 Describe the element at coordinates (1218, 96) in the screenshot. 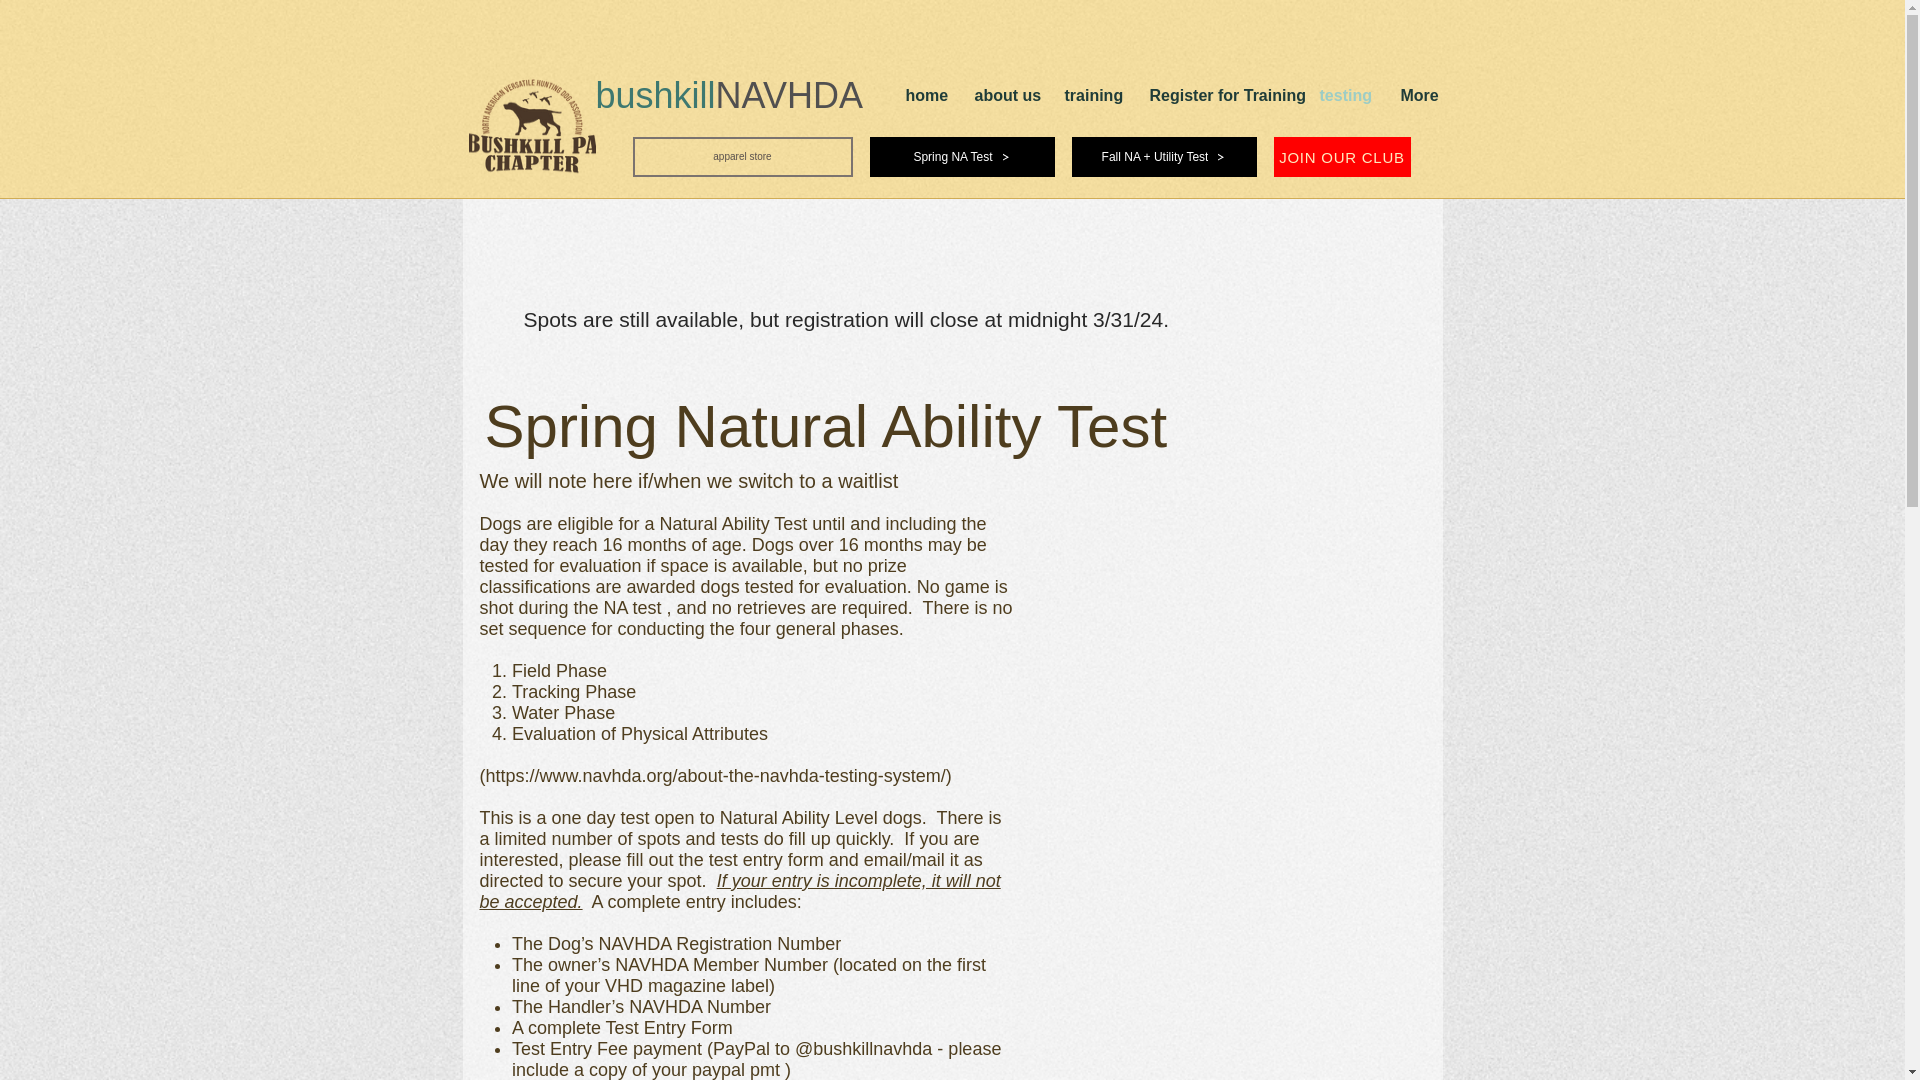

I see `Register for Training` at that location.